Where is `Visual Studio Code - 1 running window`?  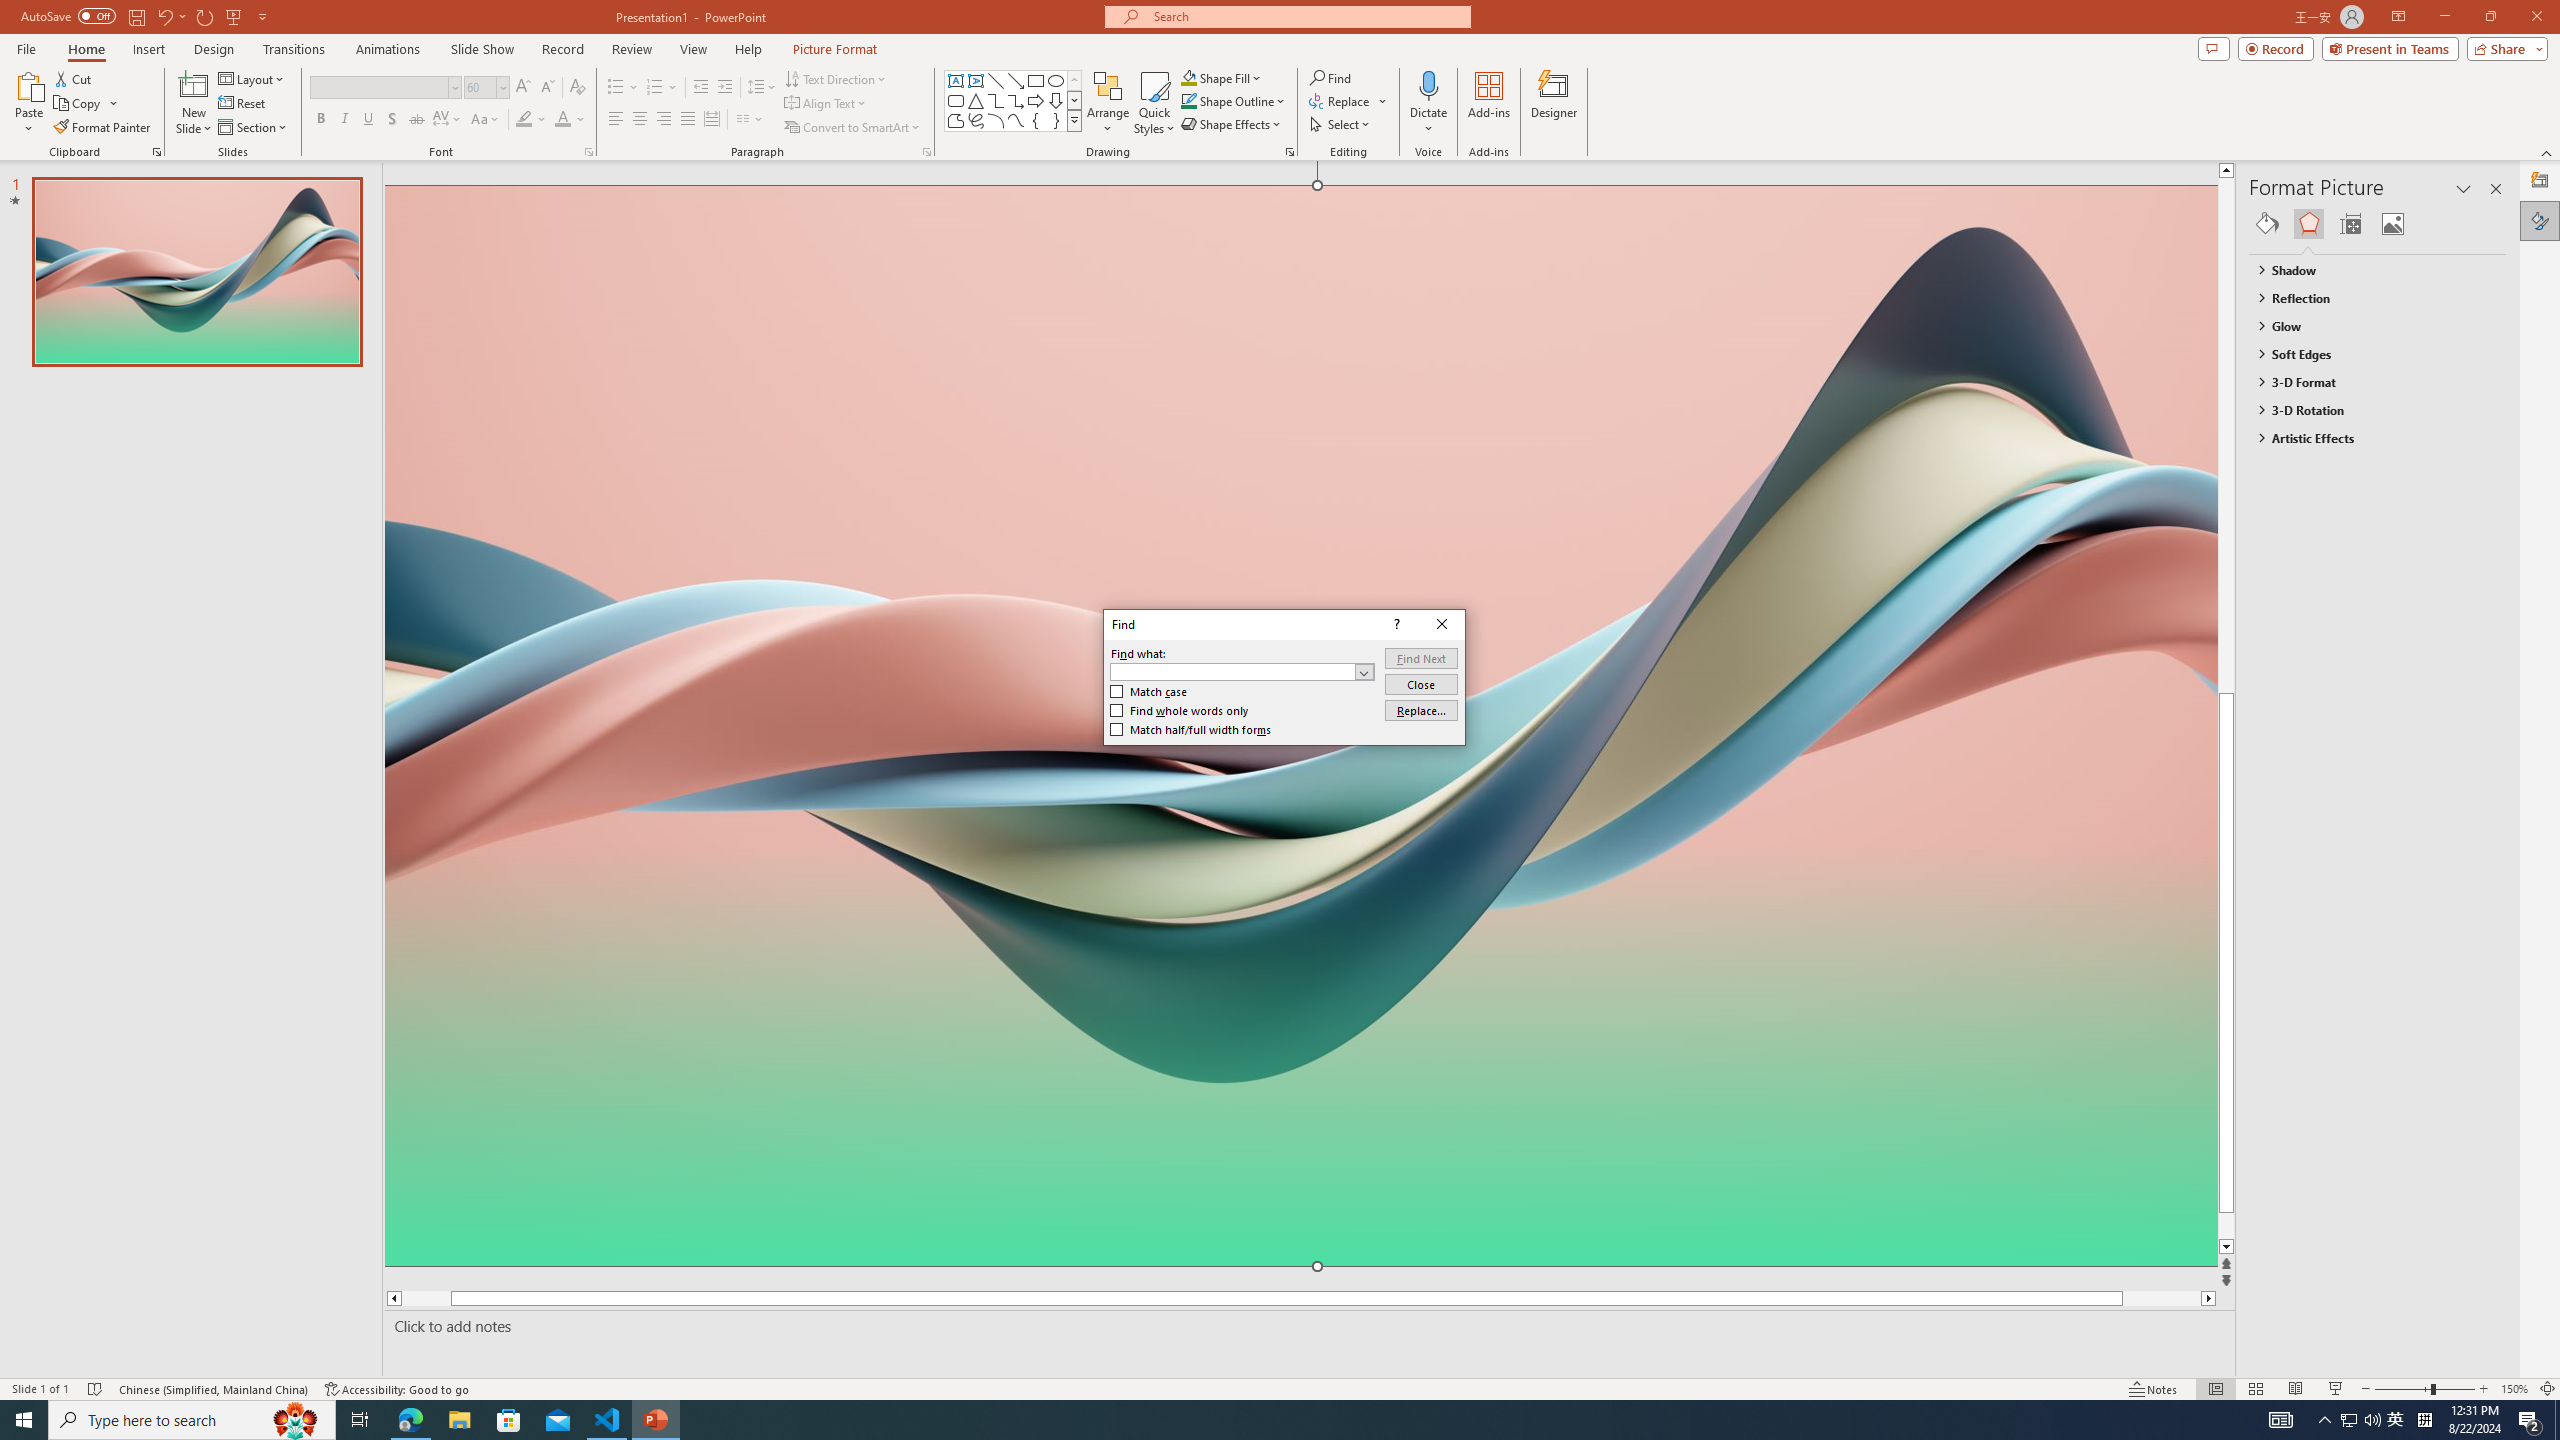
Visual Studio Code - 1 running window is located at coordinates (608, 1420).